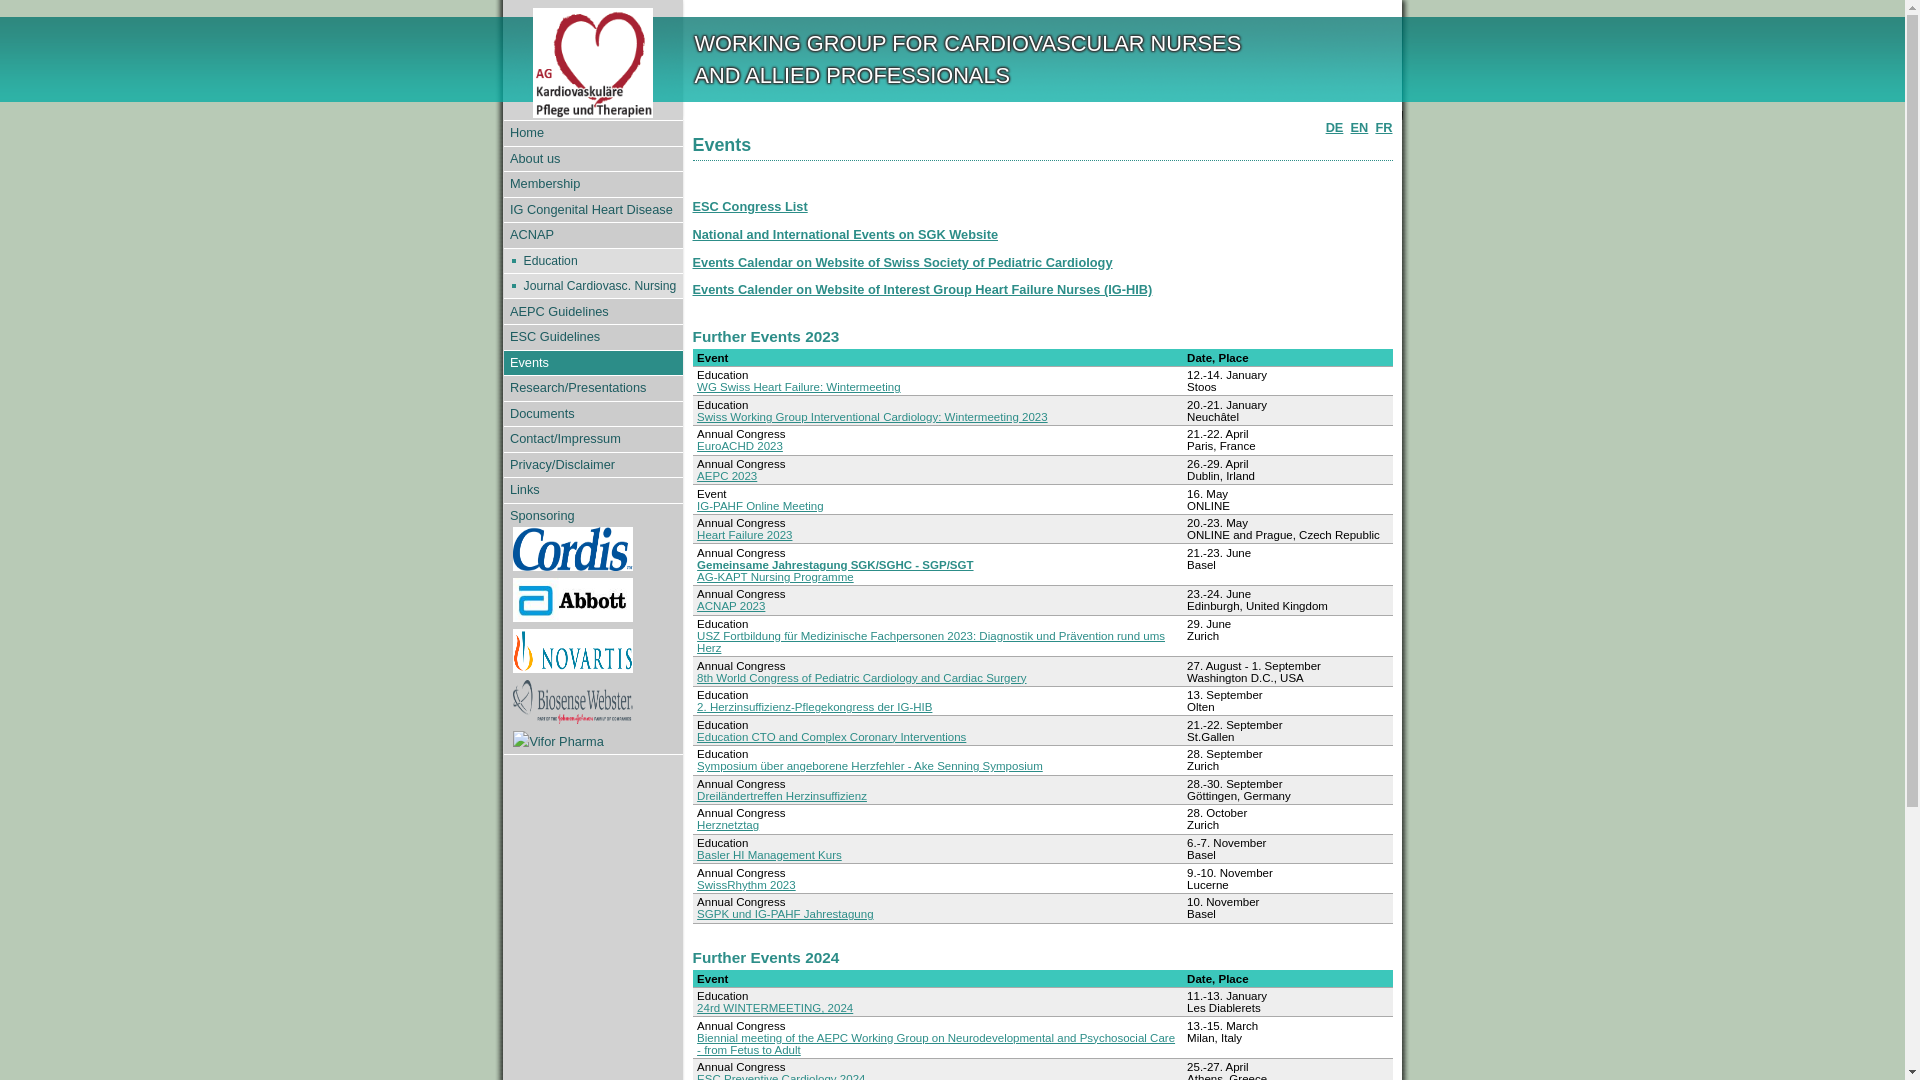  I want to click on About us, so click(594, 160).